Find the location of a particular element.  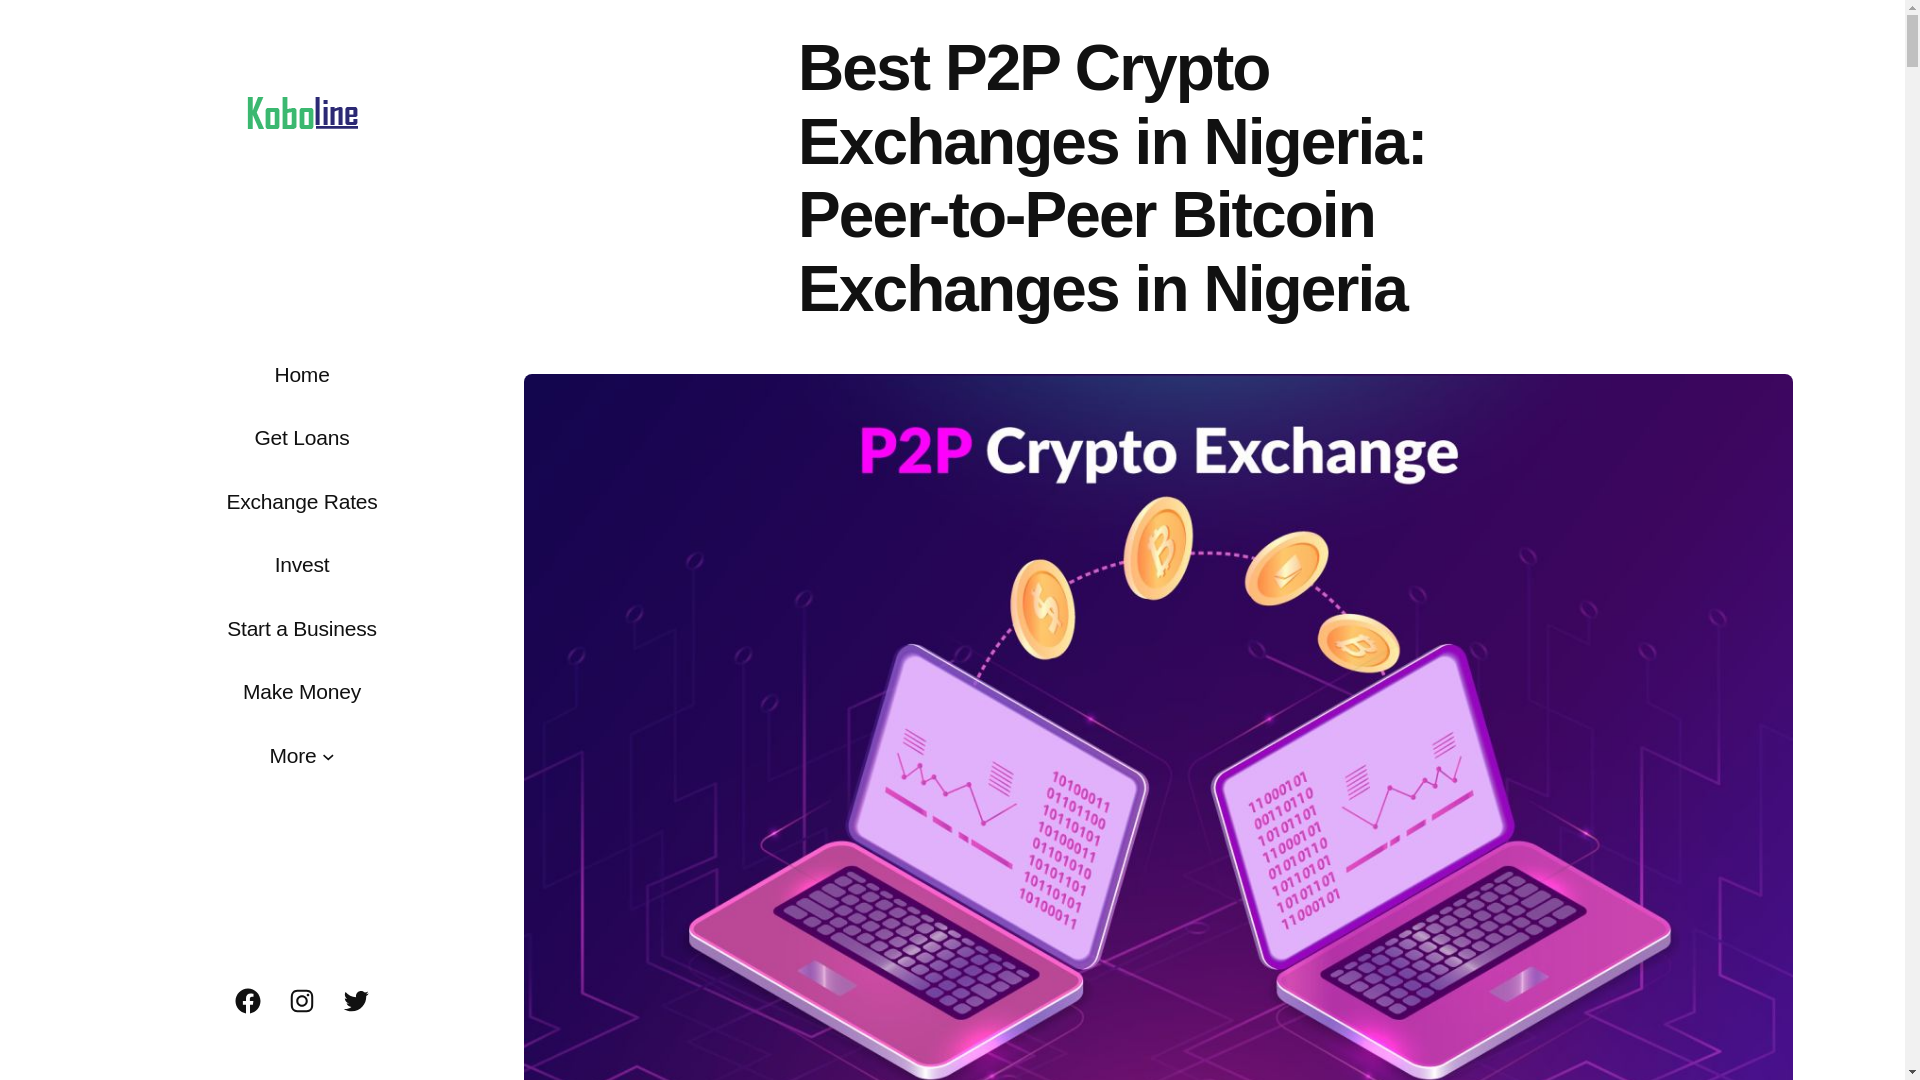

Home is located at coordinates (301, 374).